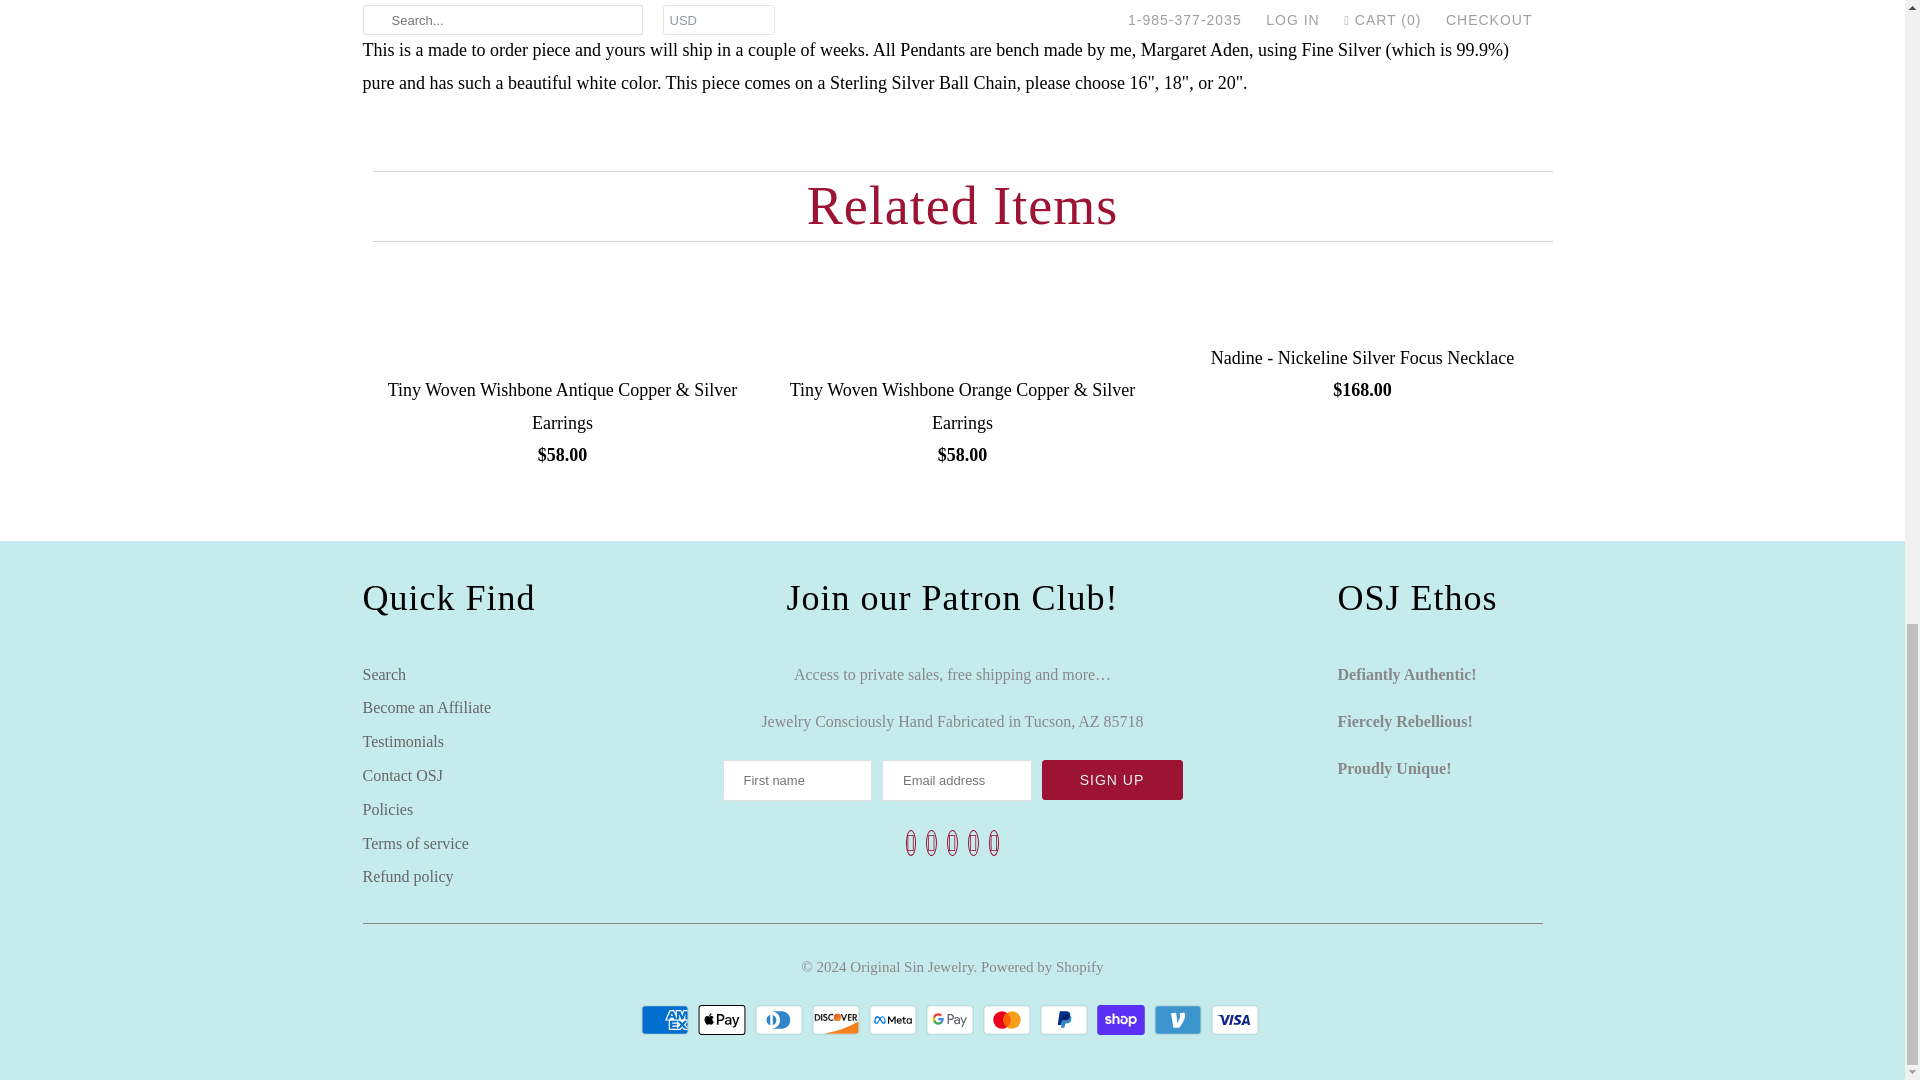 This screenshot has height=1080, width=1920. I want to click on Visa, so click(1237, 1020).